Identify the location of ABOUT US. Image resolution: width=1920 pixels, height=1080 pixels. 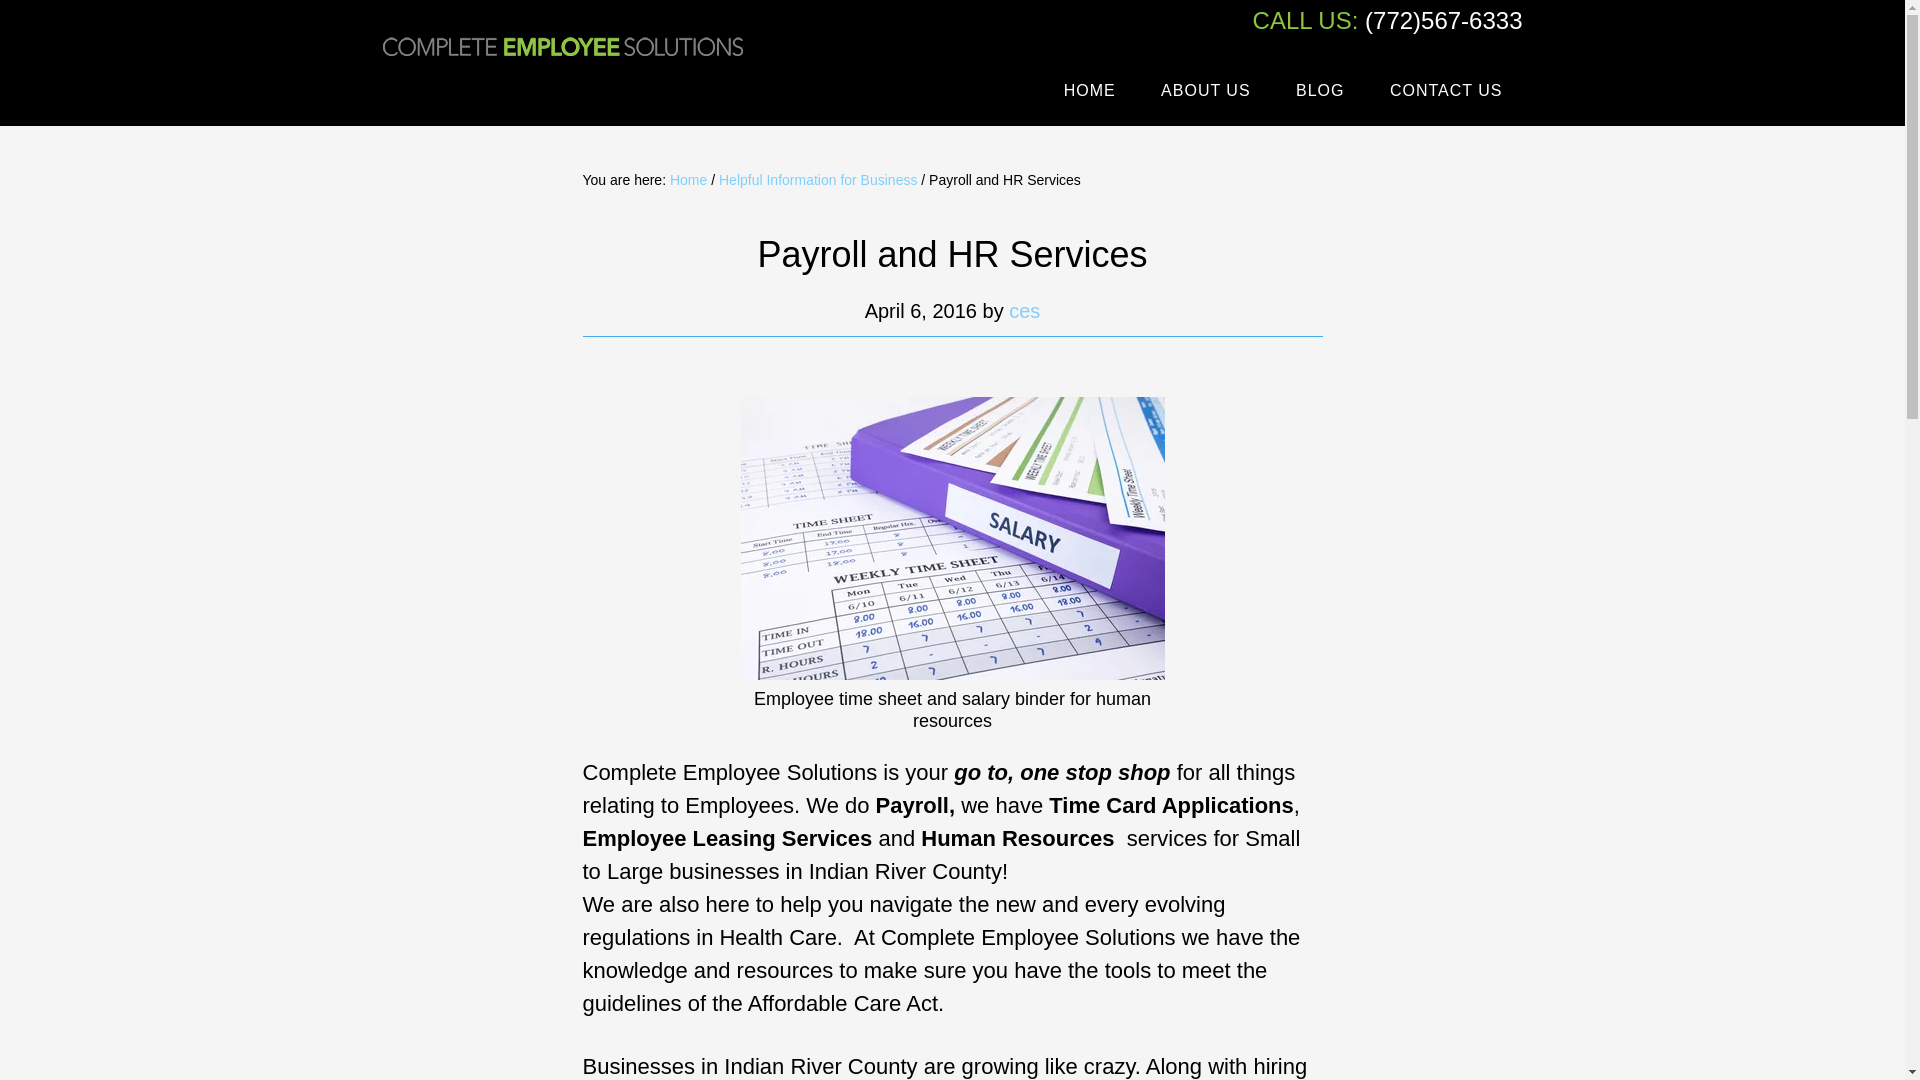
(1206, 91).